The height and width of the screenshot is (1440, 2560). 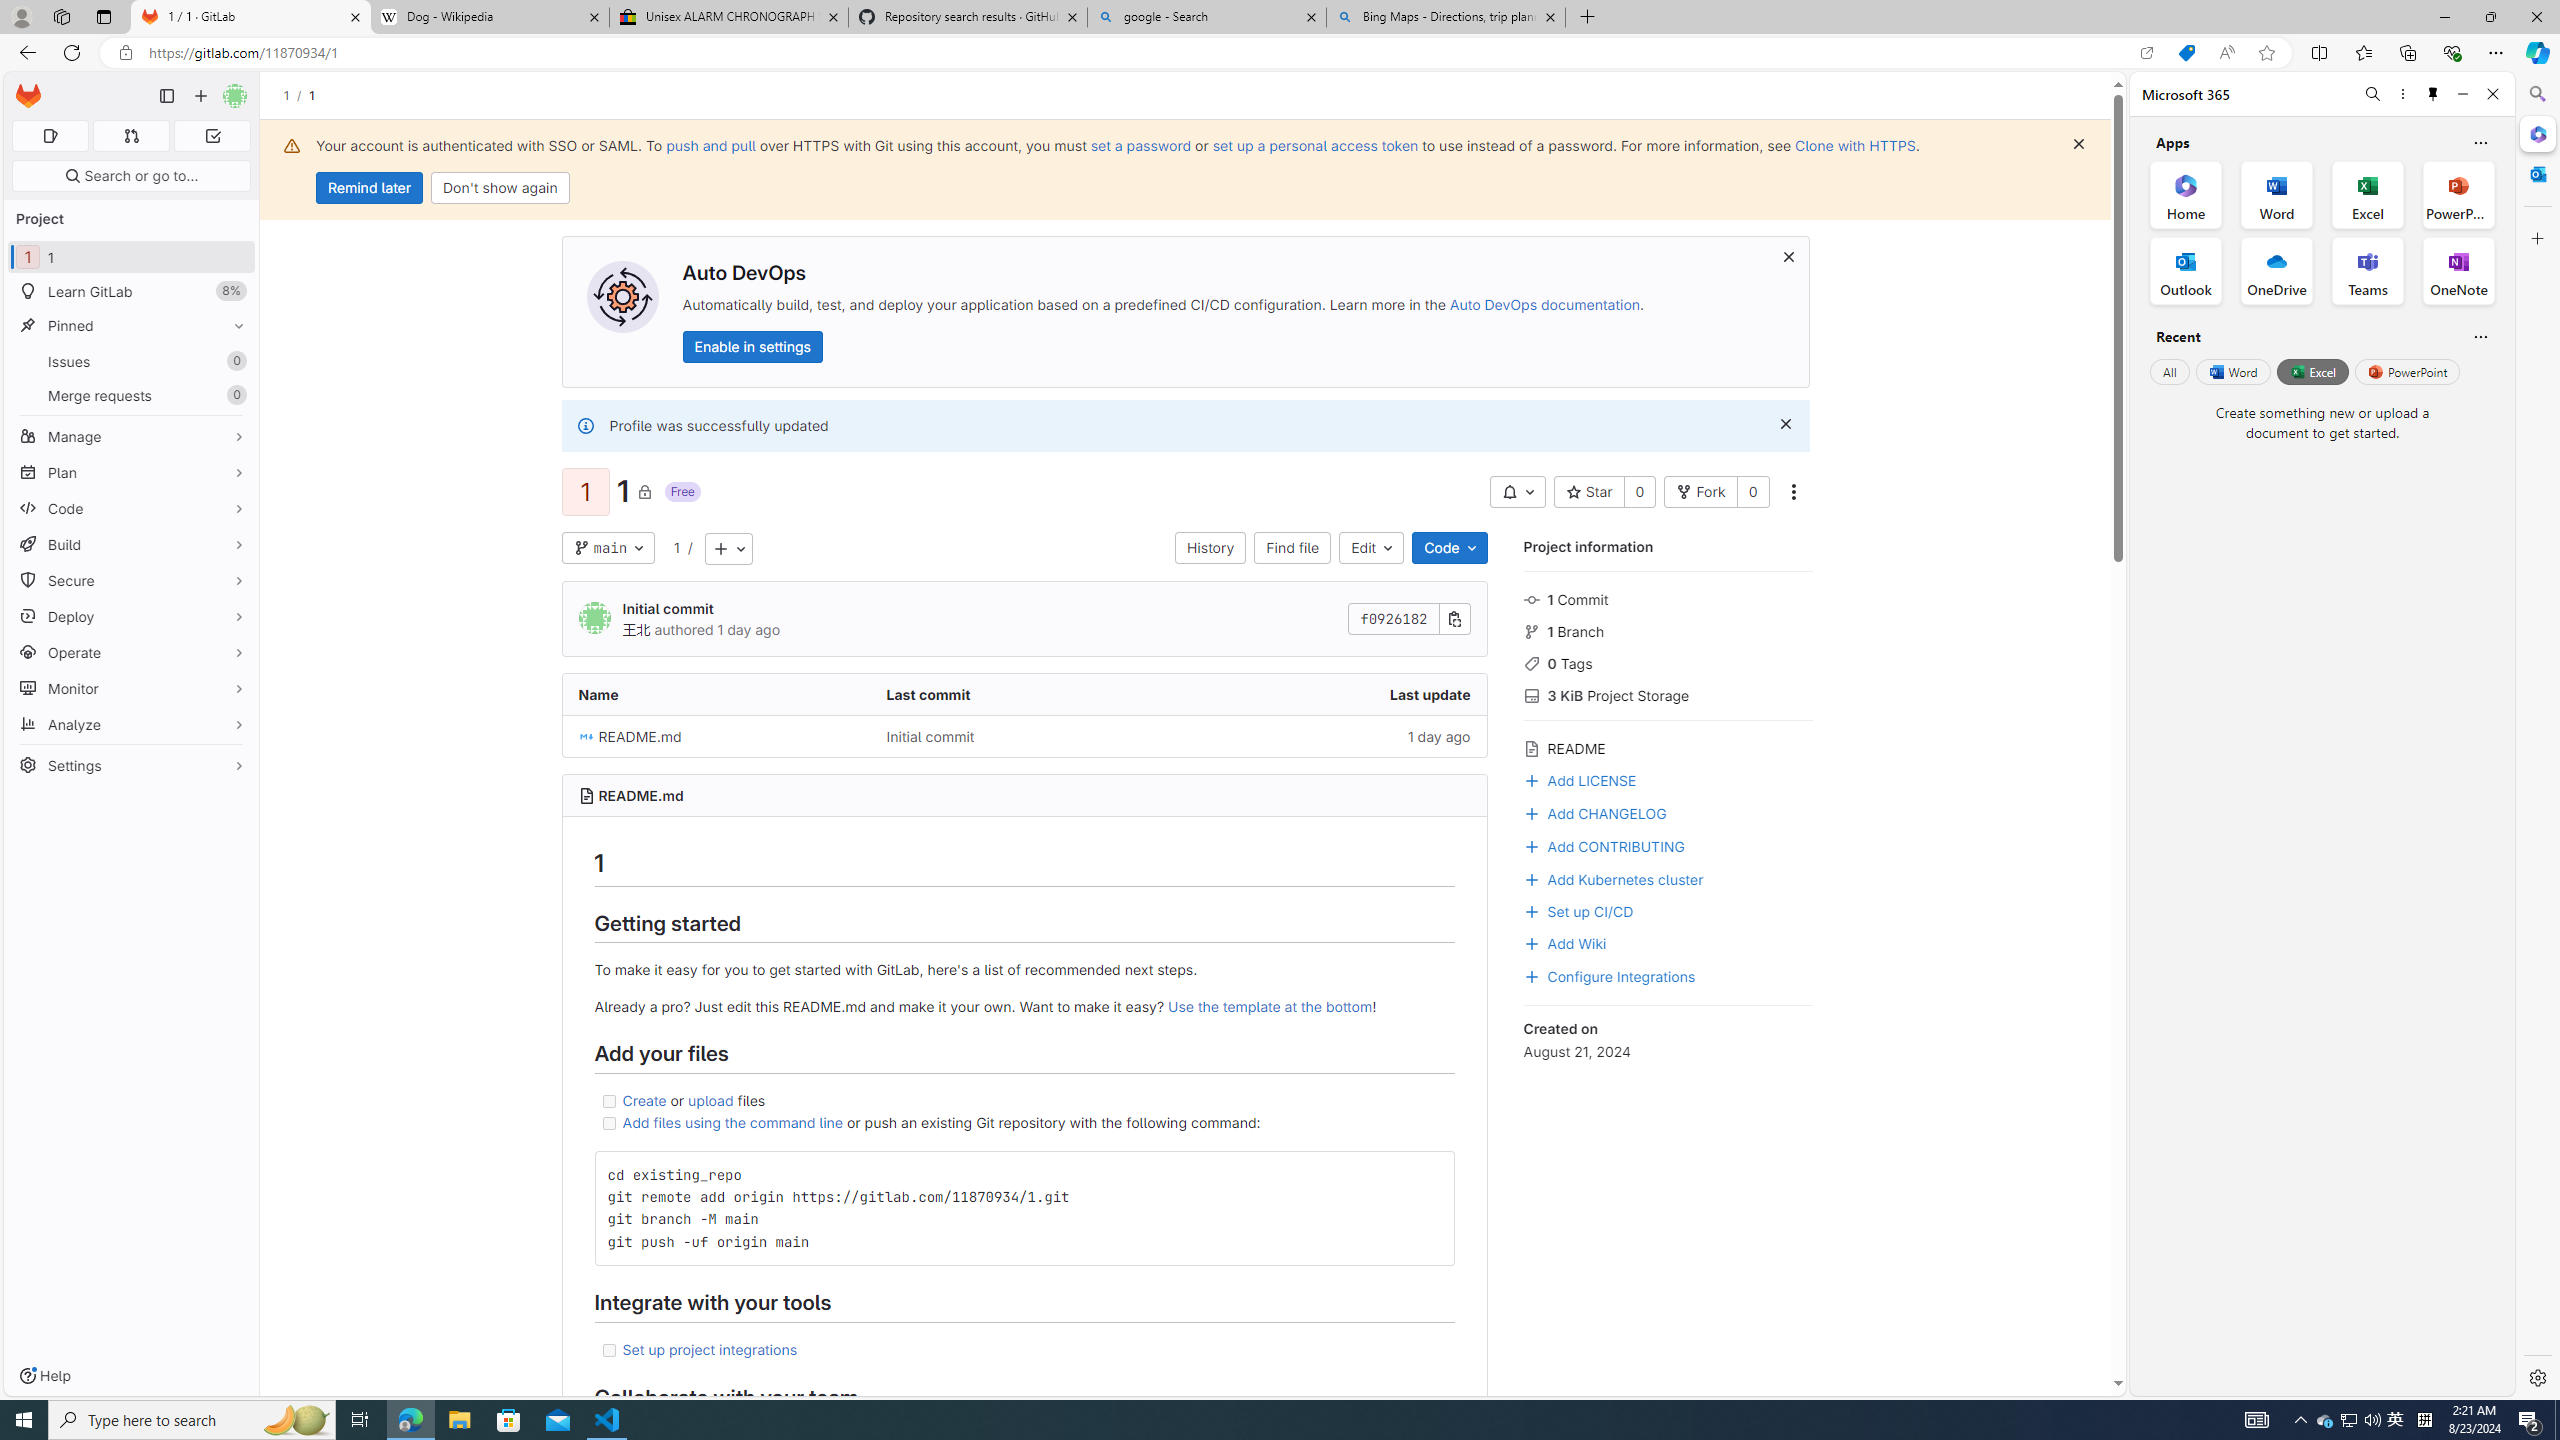 What do you see at coordinates (2536, 94) in the screenshot?
I see `Search` at bounding box center [2536, 94].